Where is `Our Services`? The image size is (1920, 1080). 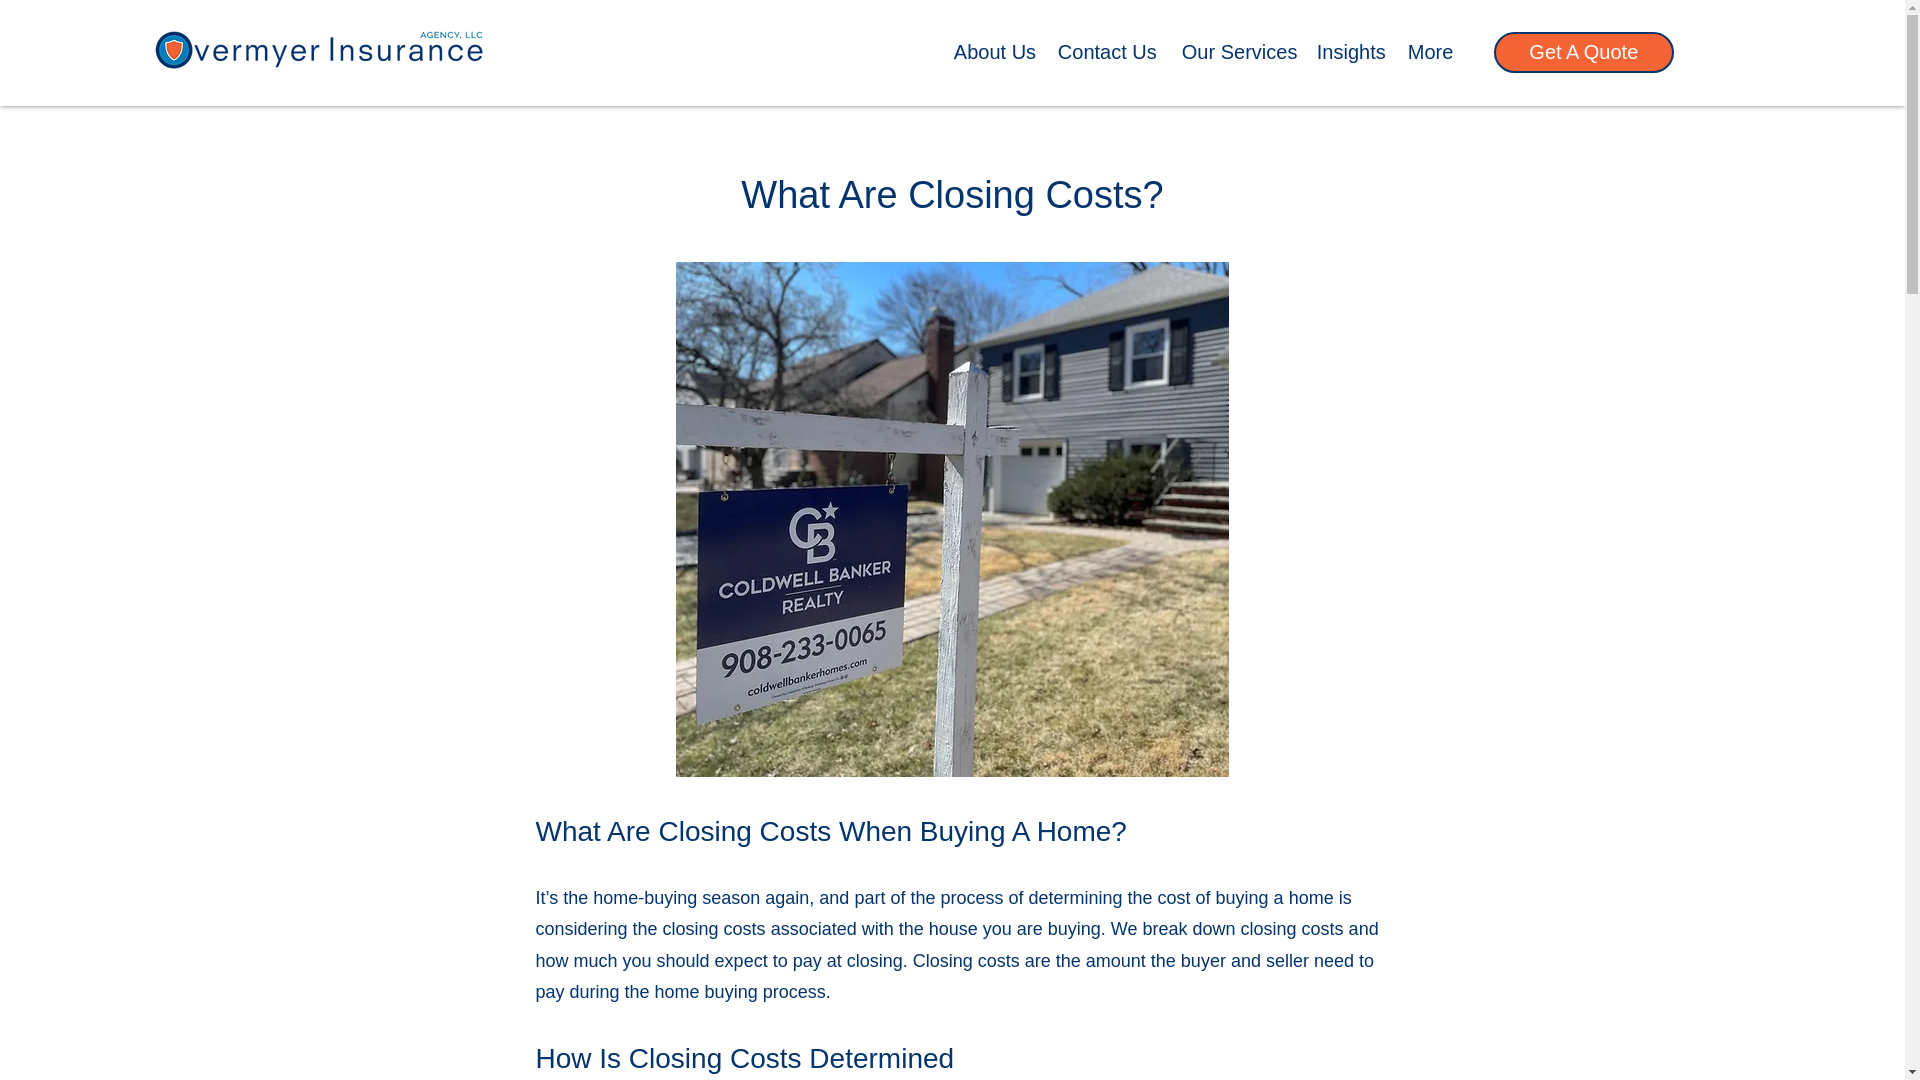 Our Services is located at coordinates (1239, 51).